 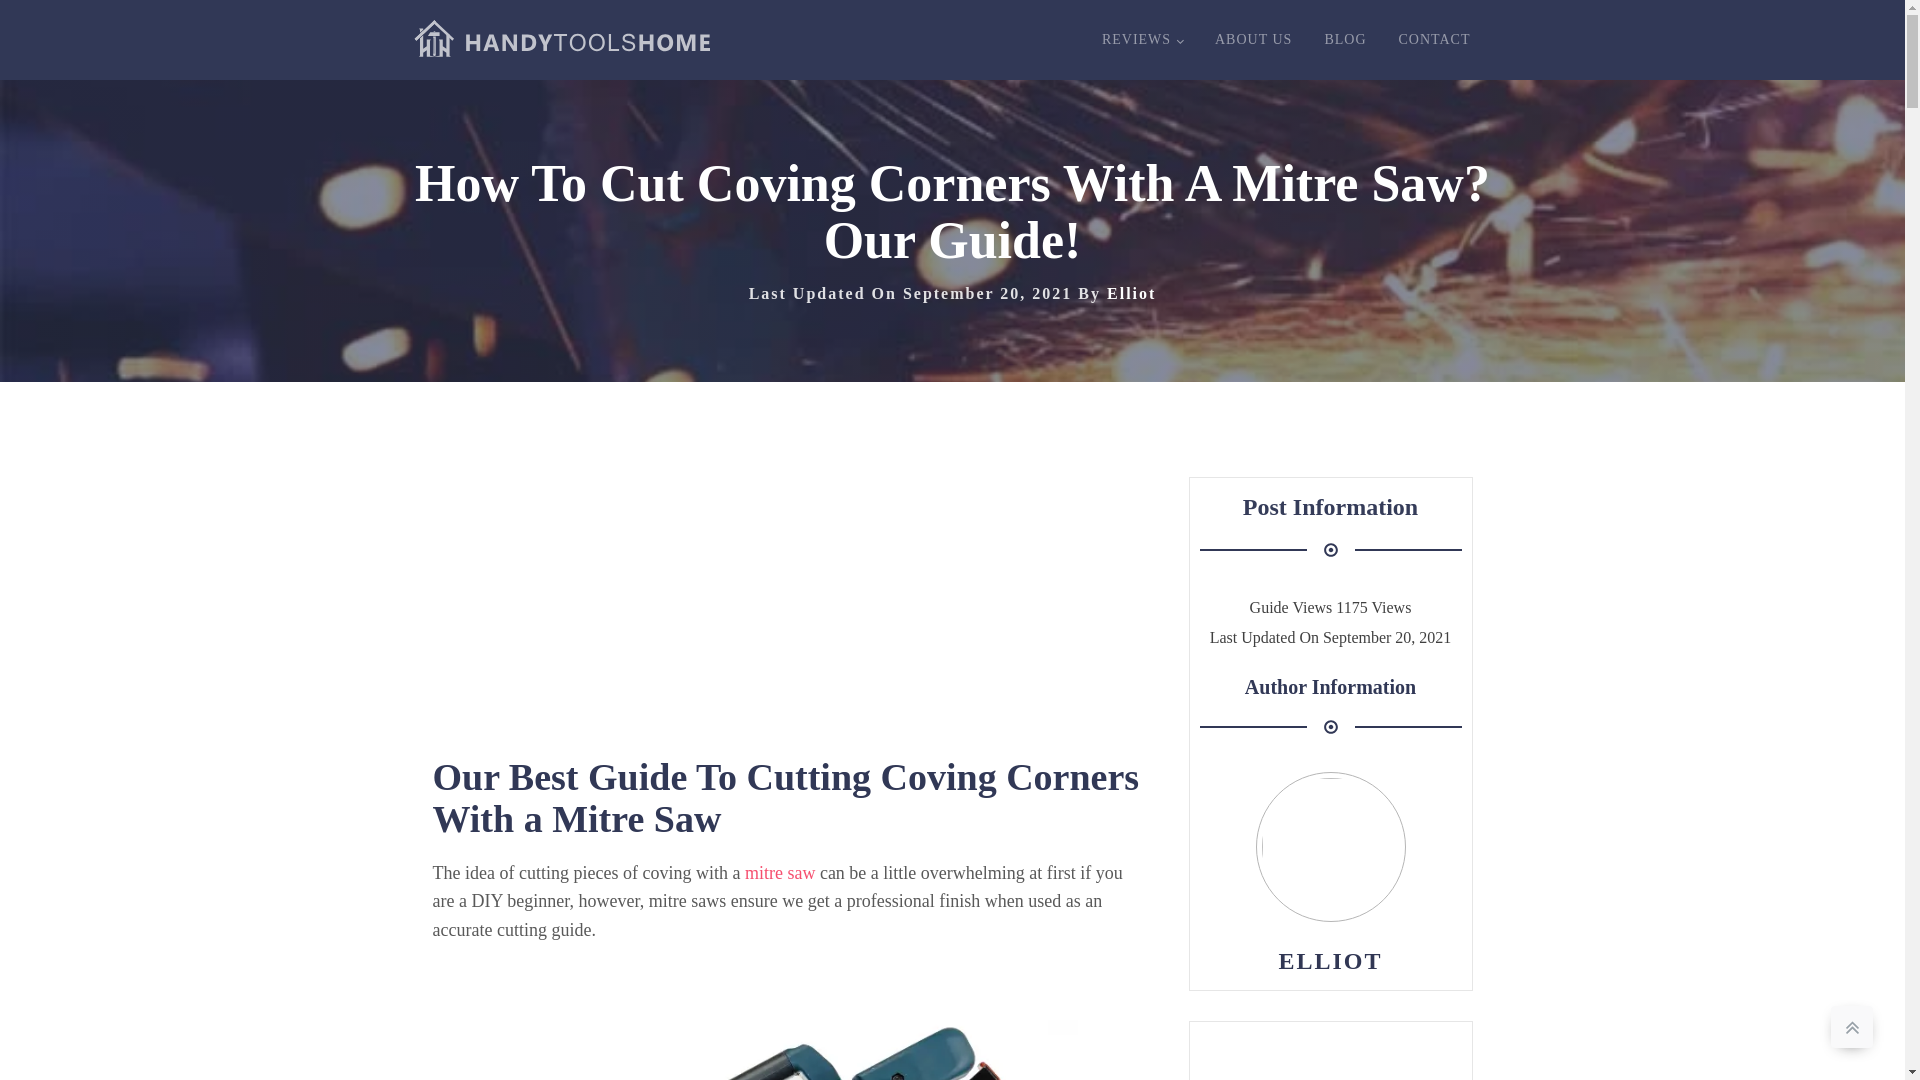 What do you see at coordinates (1330, 961) in the screenshot?
I see `ELLIOT` at bounding box center [1330, 961].